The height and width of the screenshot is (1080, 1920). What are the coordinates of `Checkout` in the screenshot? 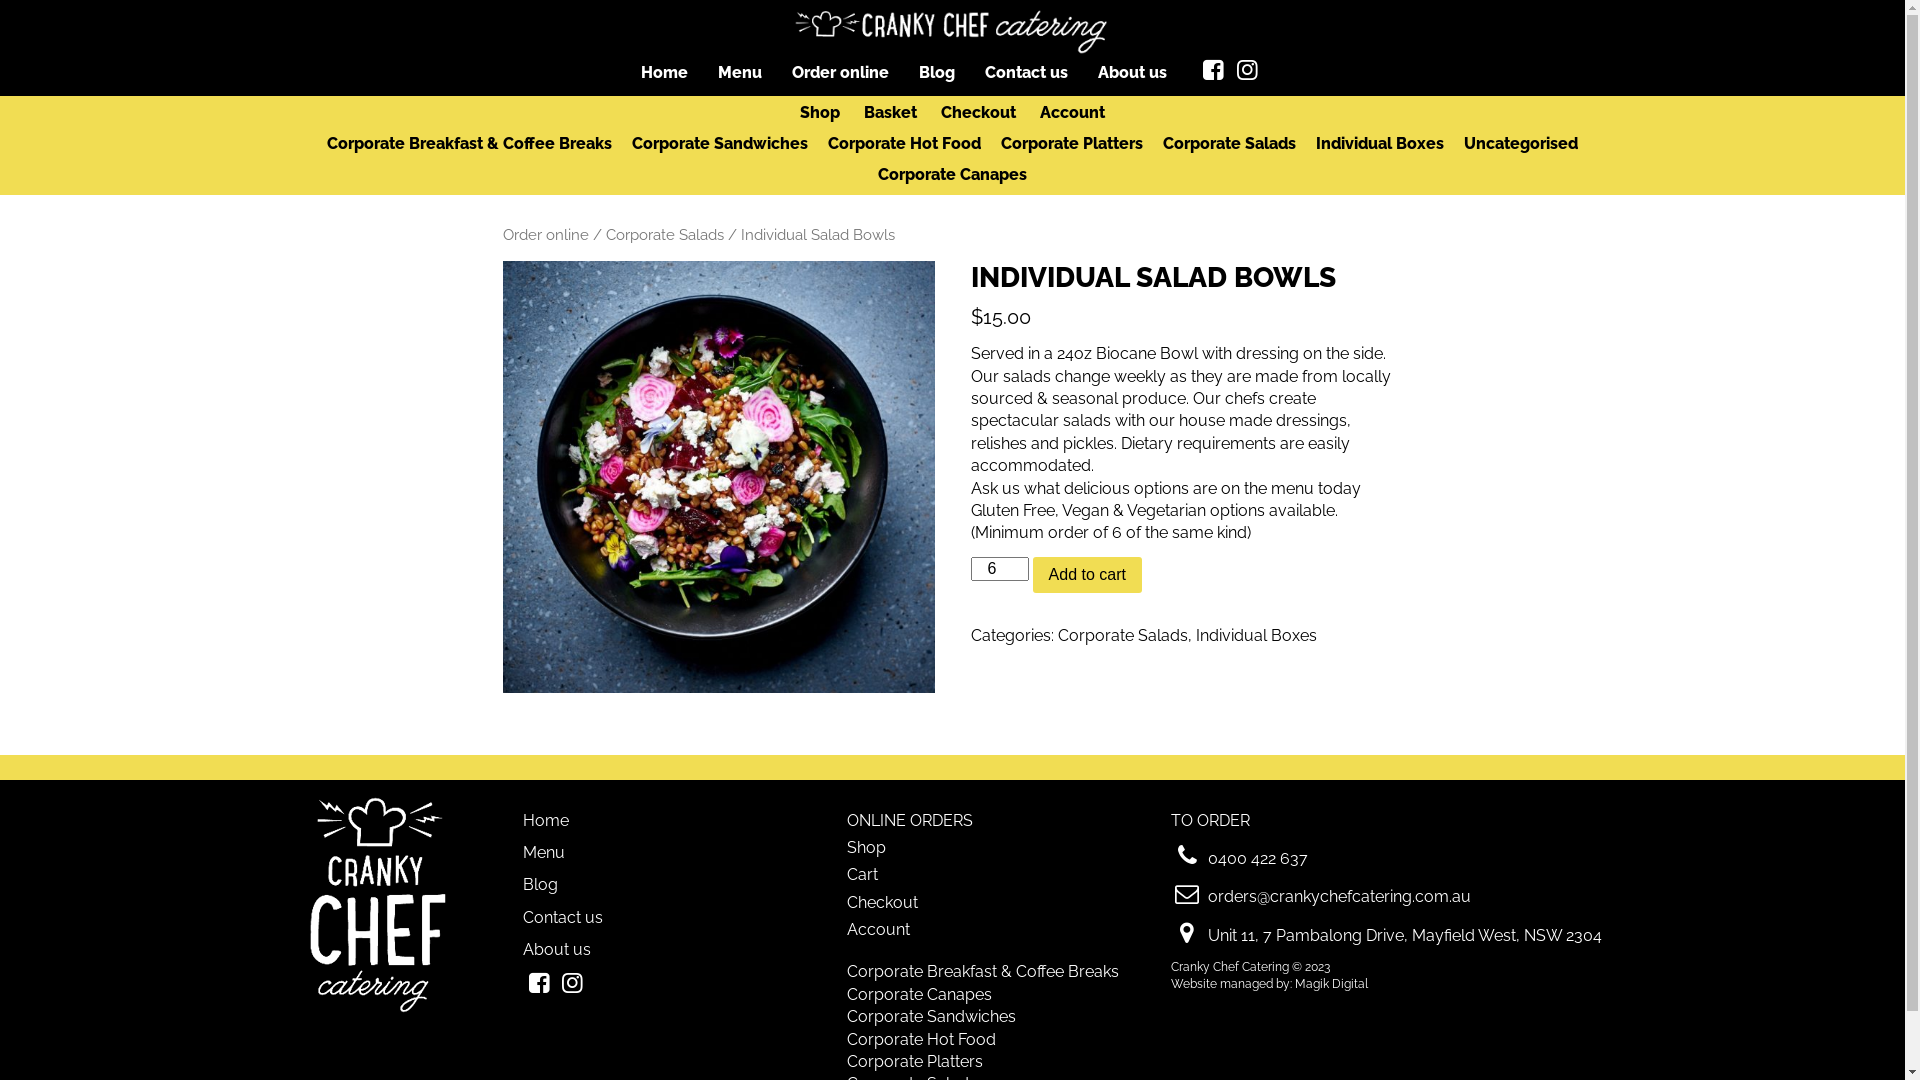 It's located at (978, 113).